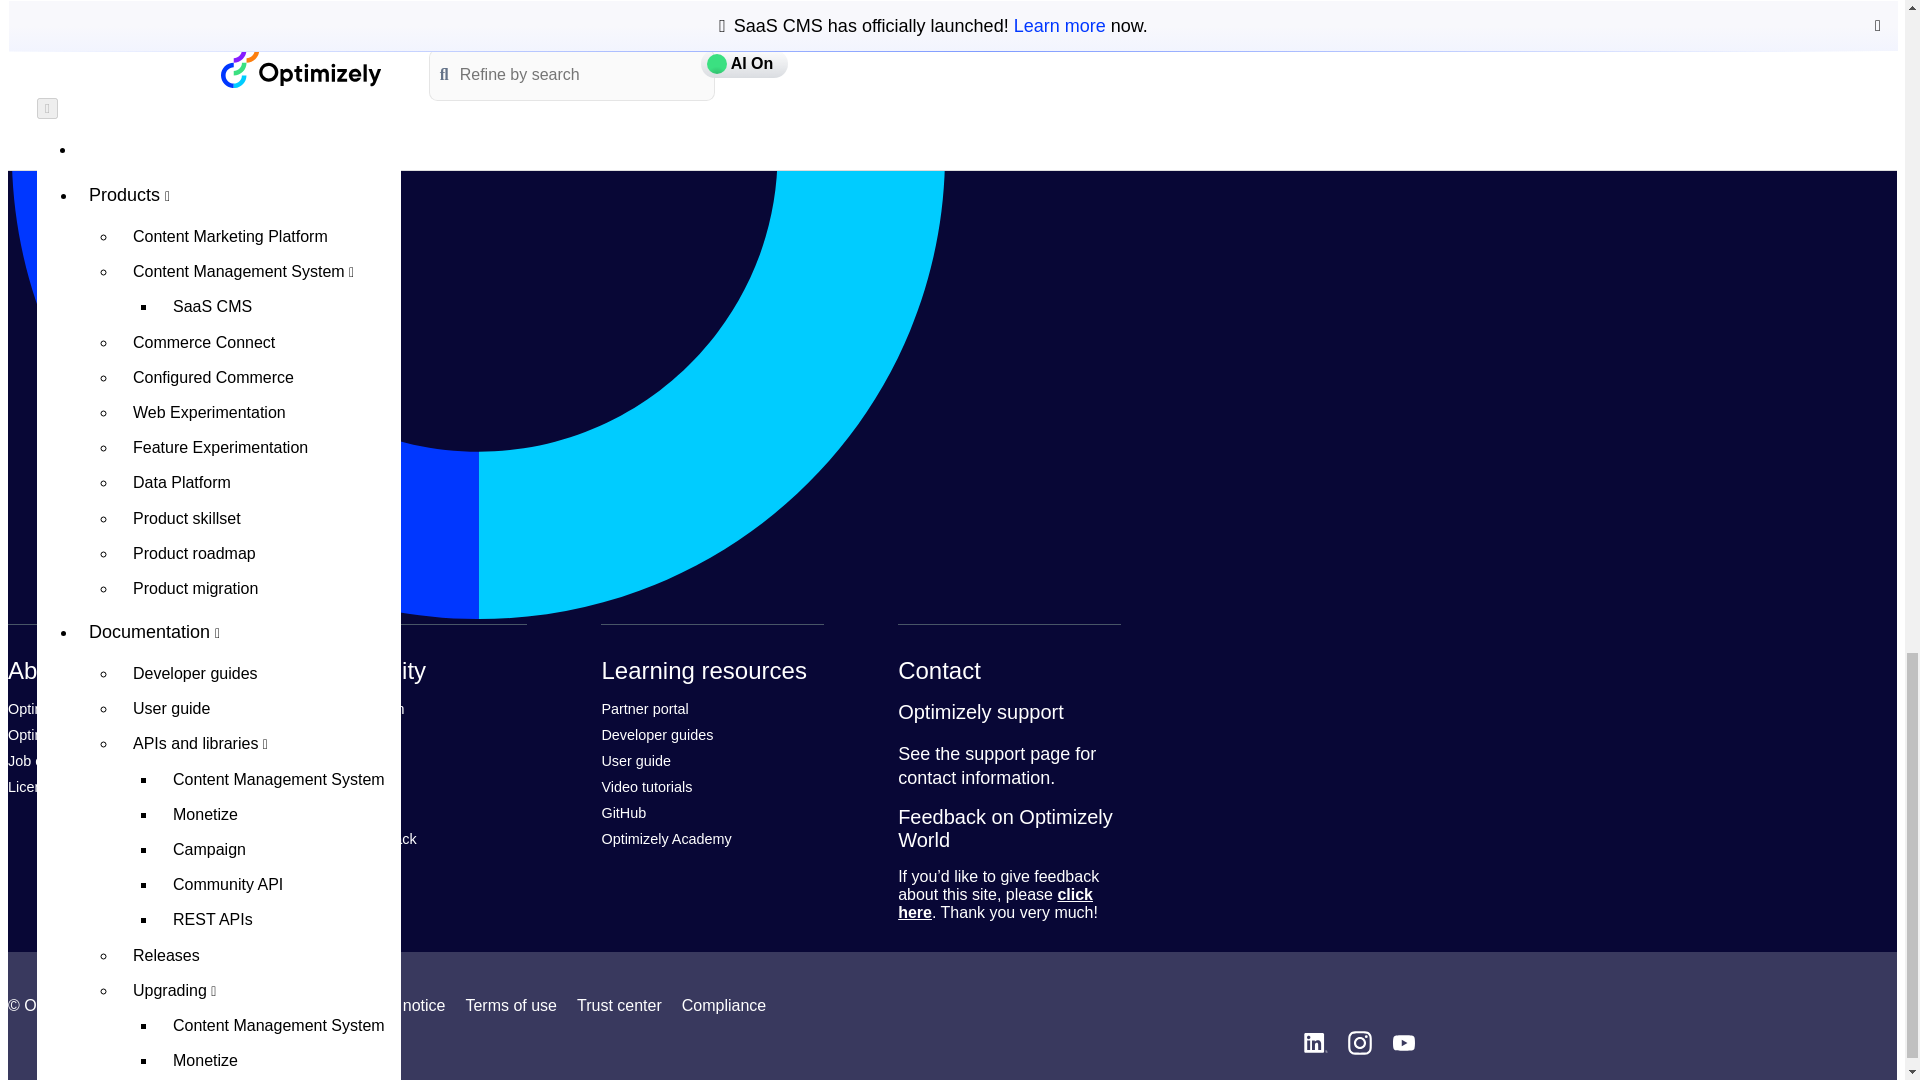  I want to click on Optimizely User Guide, so click(635, 760).